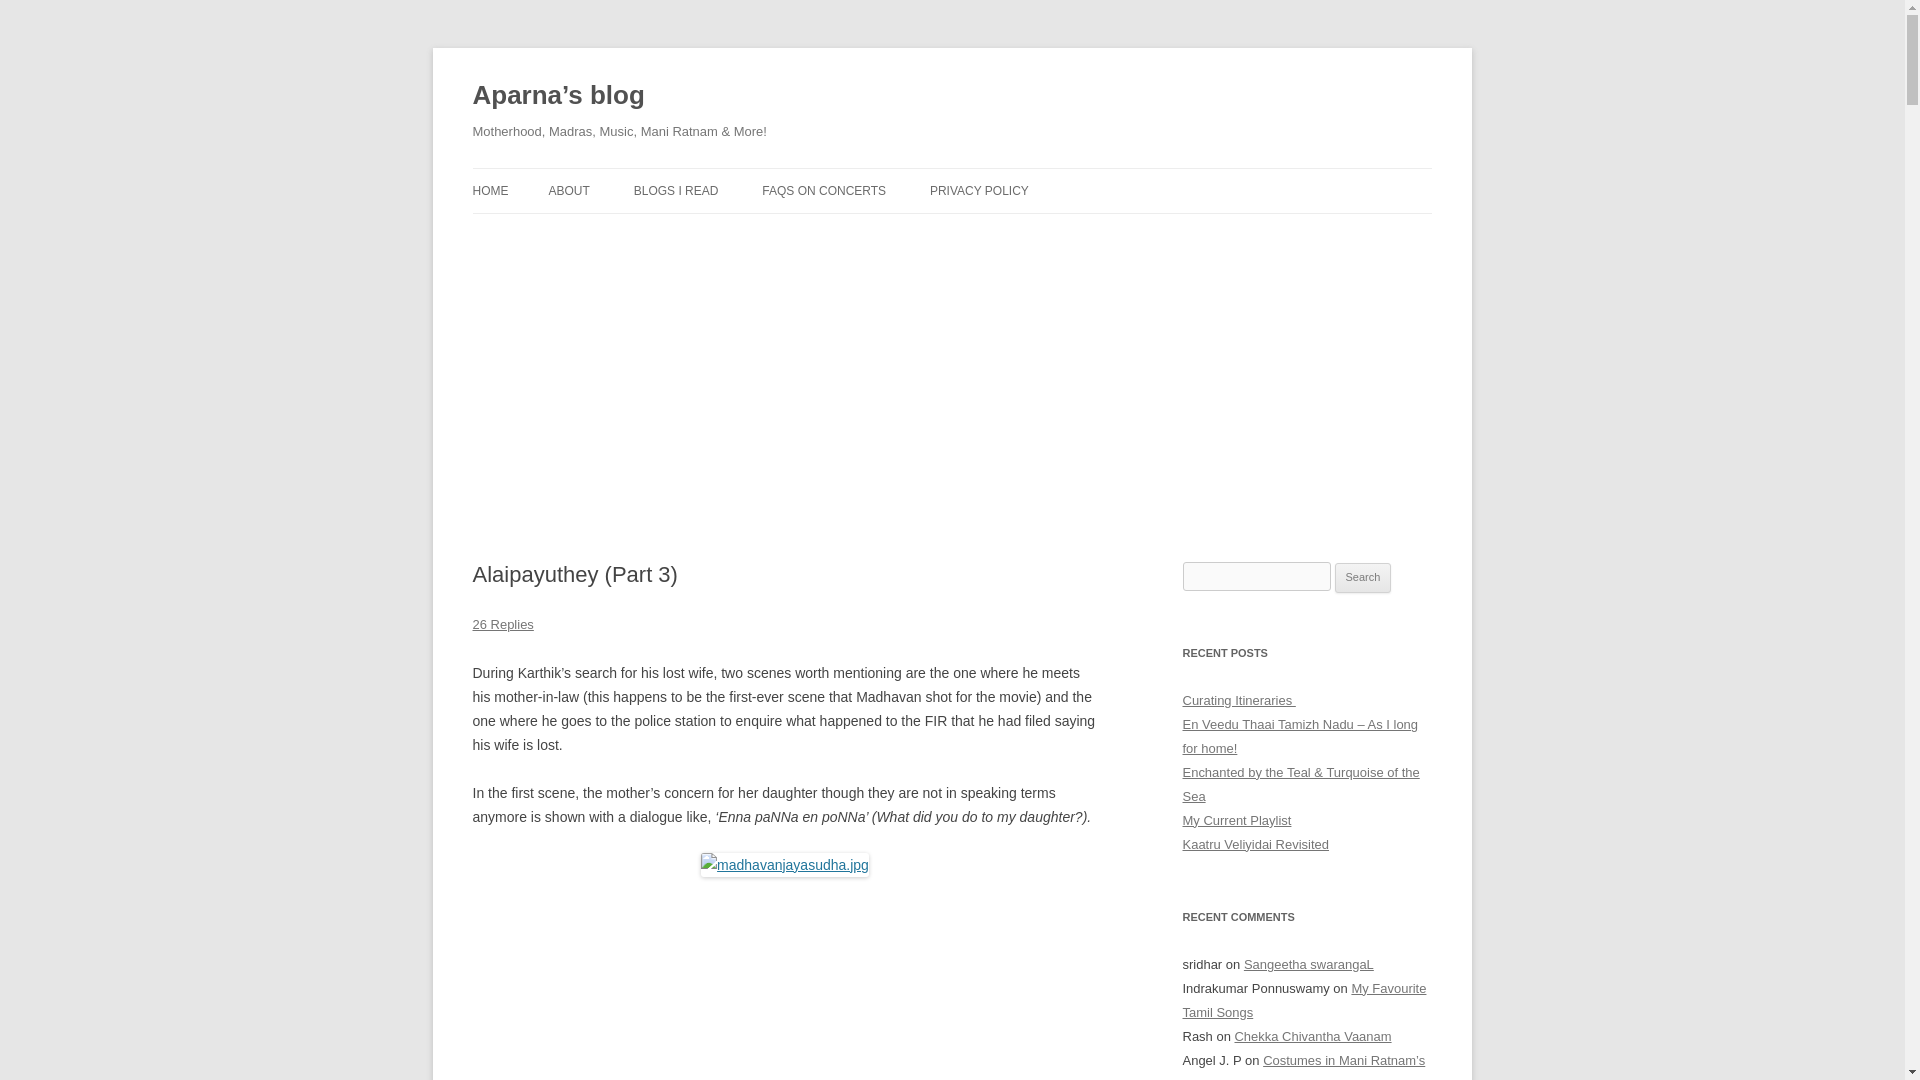  What do you see at coordinates (784, 864) in the screenshot?
I see `madhavanjayasudha.jpg` at bounding box center [784, 864].